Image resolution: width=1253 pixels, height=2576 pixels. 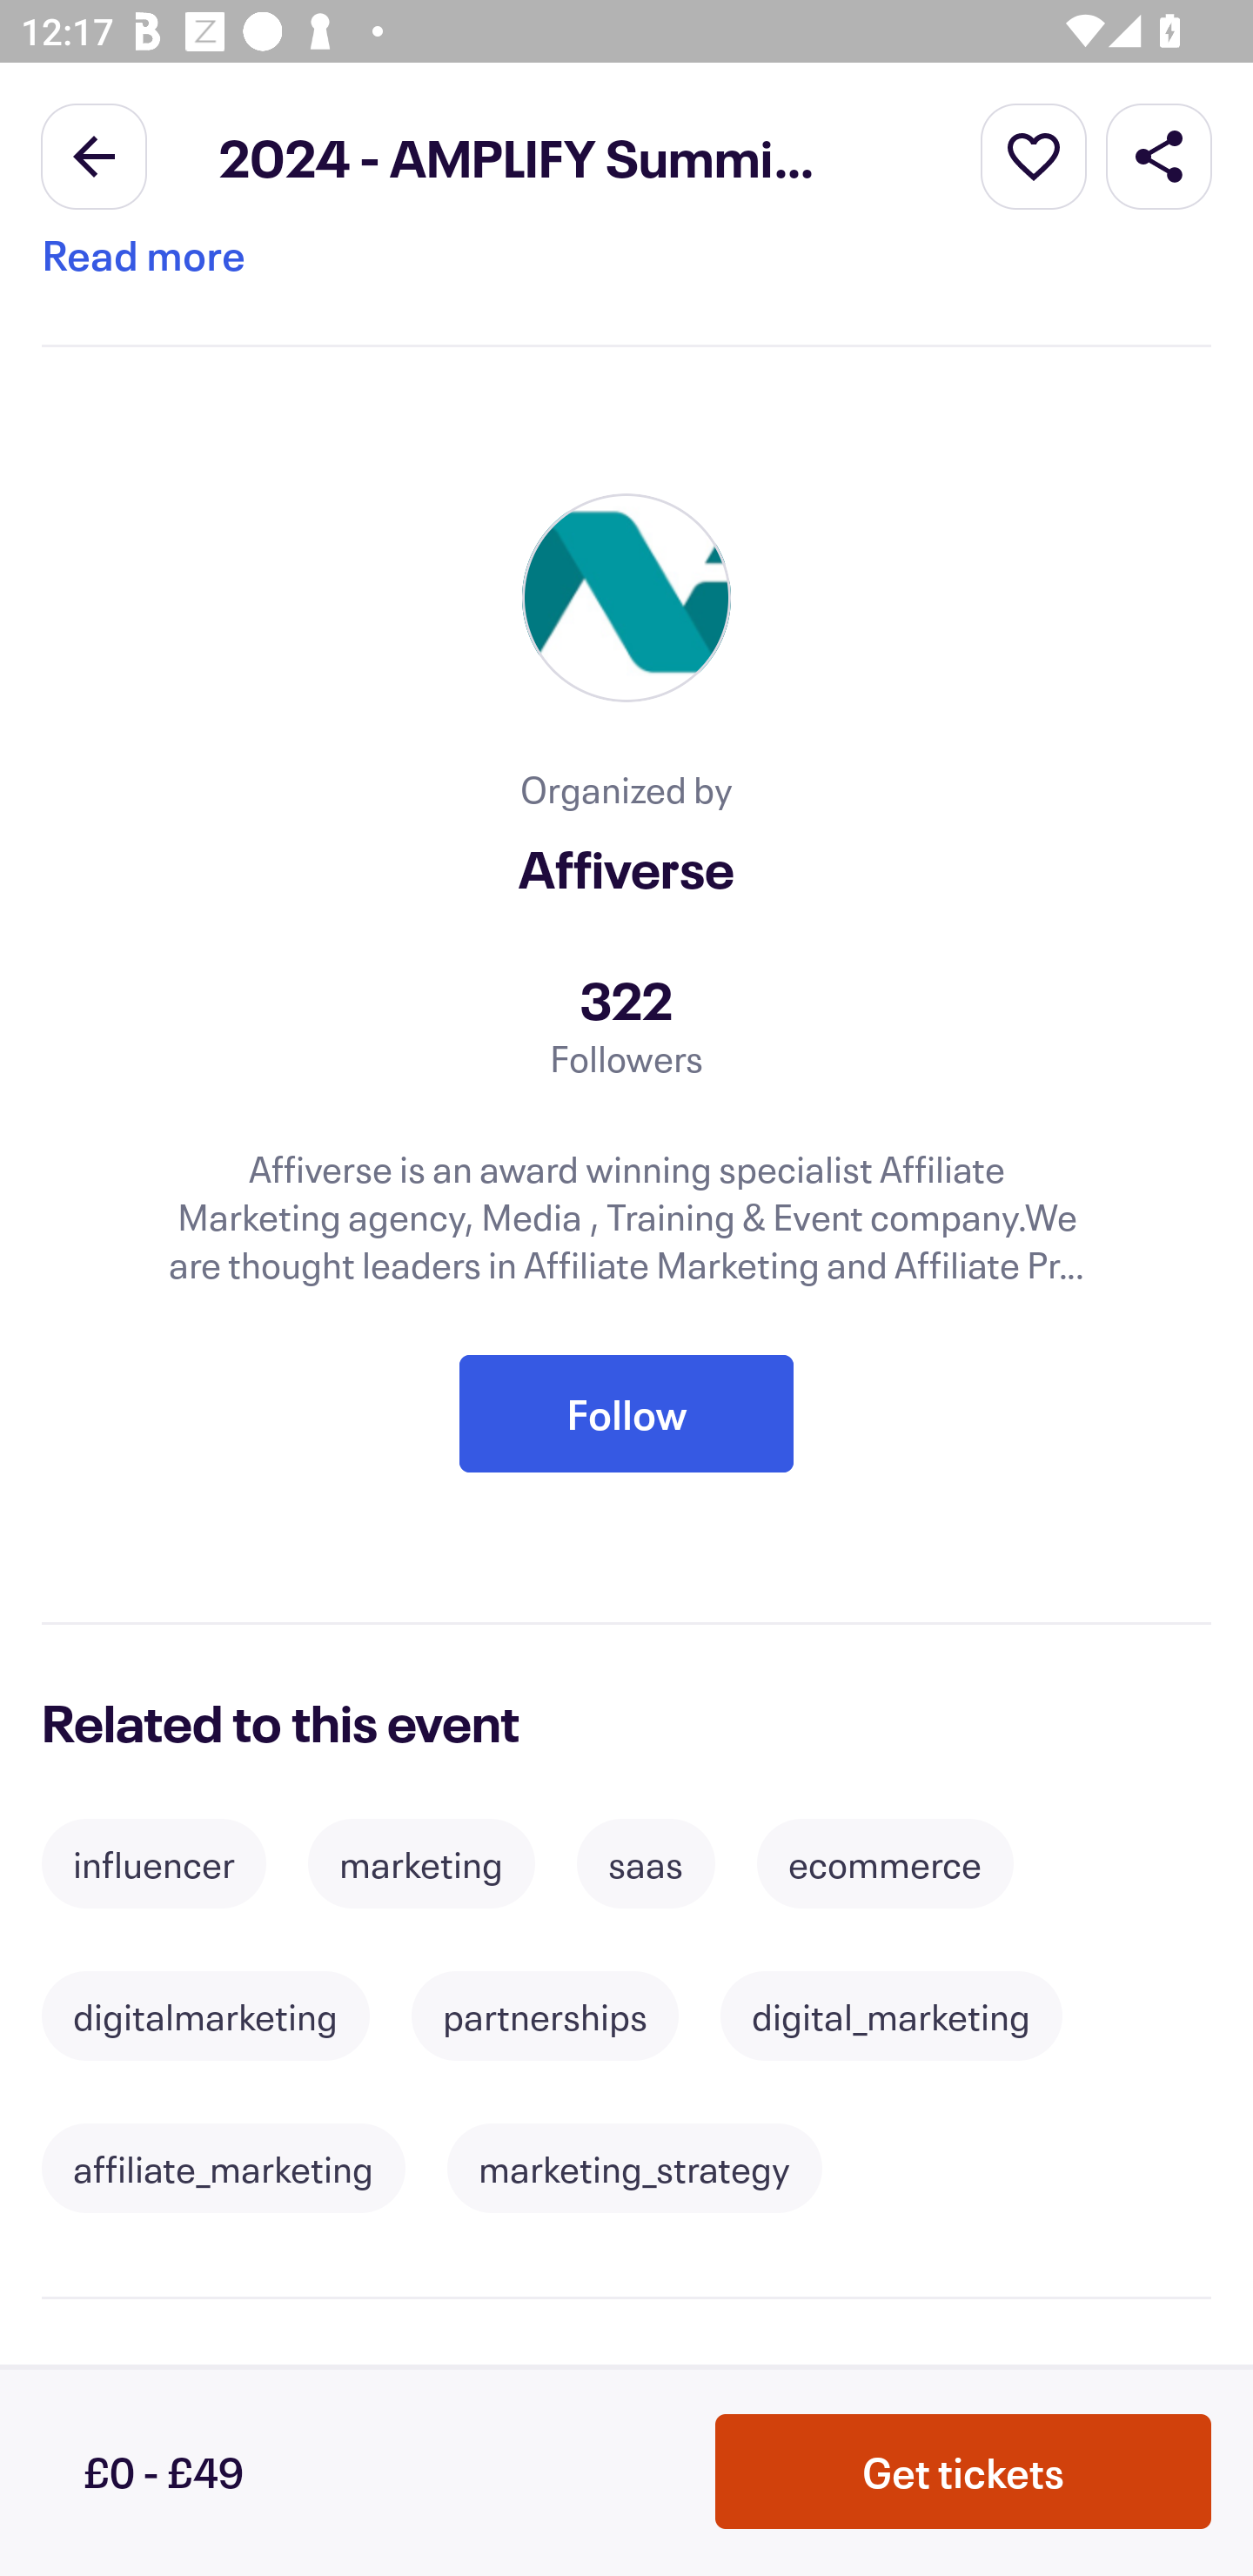 I want to click on Follow, so click(x=626, y=1414).